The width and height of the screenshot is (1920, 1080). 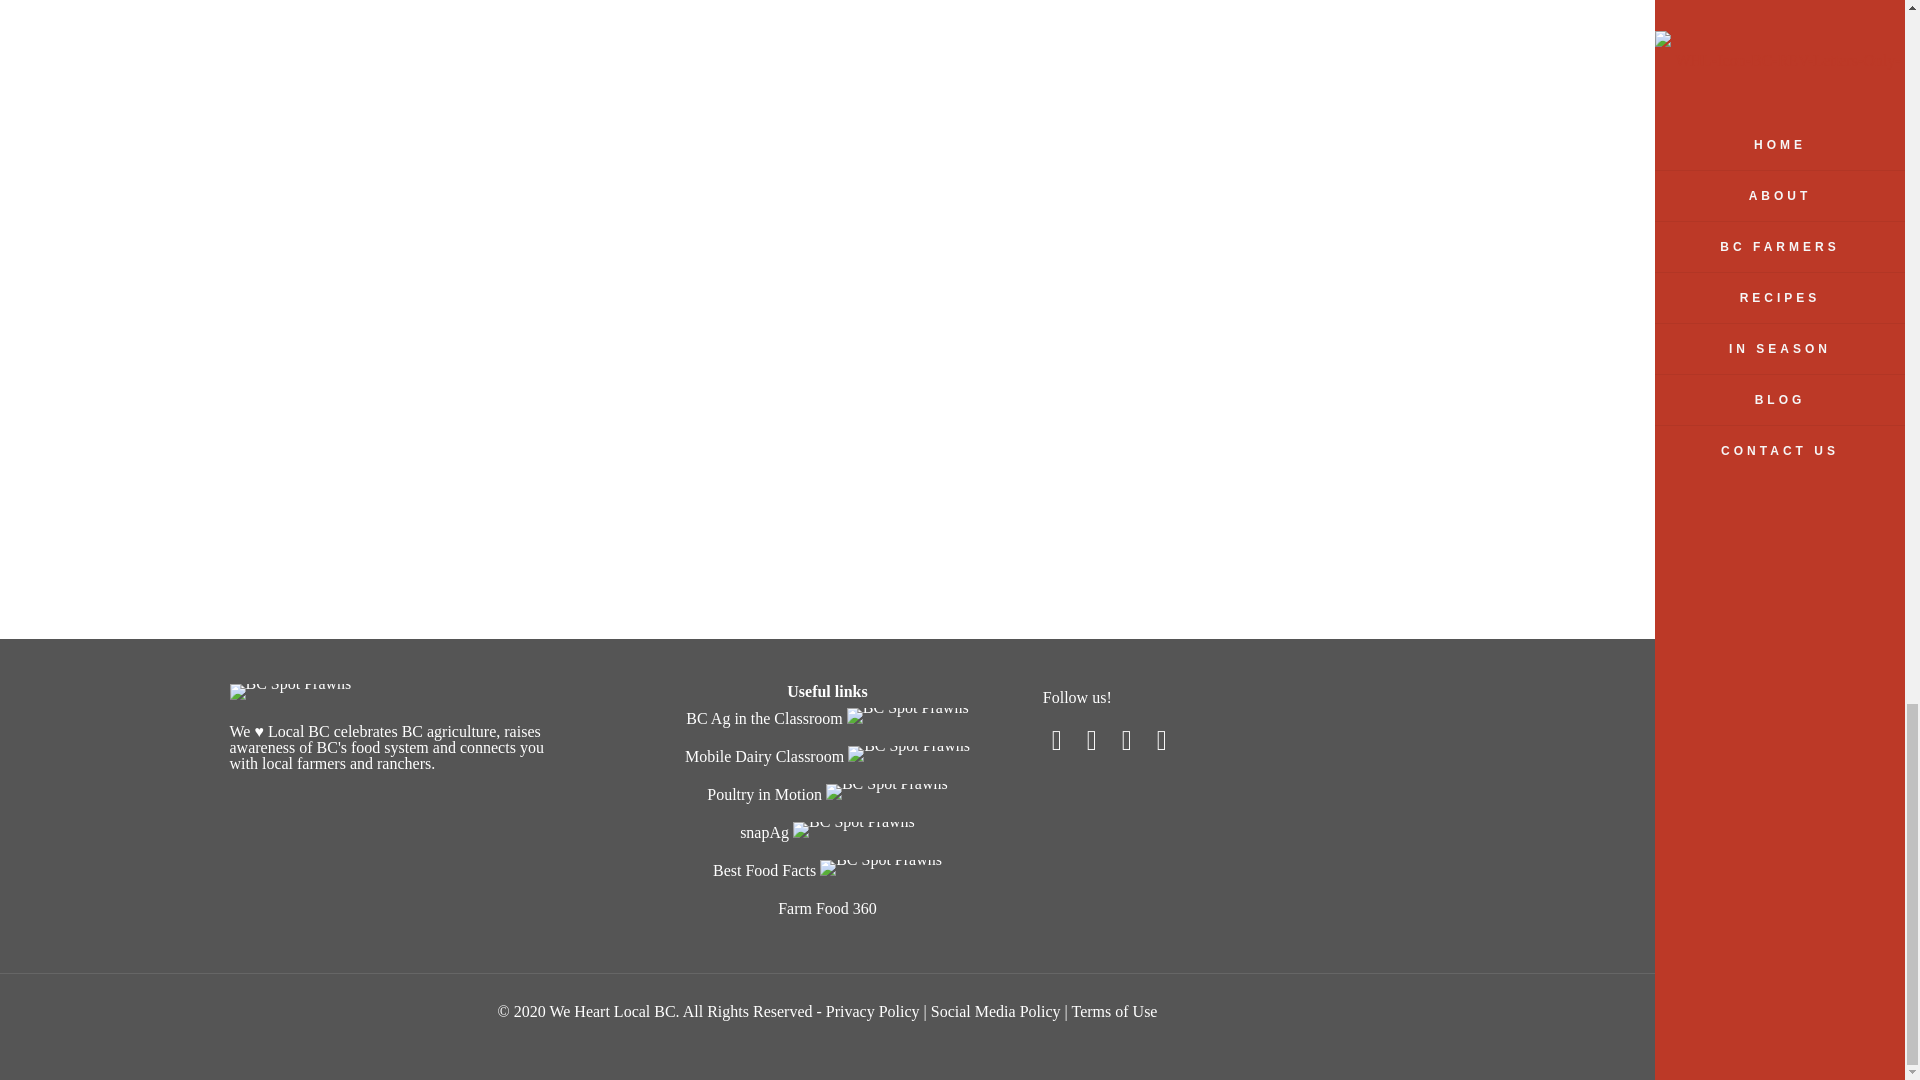 What do you see at coordinates (764, 794) in the screenshot?
I see `Poultry in Motion` at bounding box center [764, 794].